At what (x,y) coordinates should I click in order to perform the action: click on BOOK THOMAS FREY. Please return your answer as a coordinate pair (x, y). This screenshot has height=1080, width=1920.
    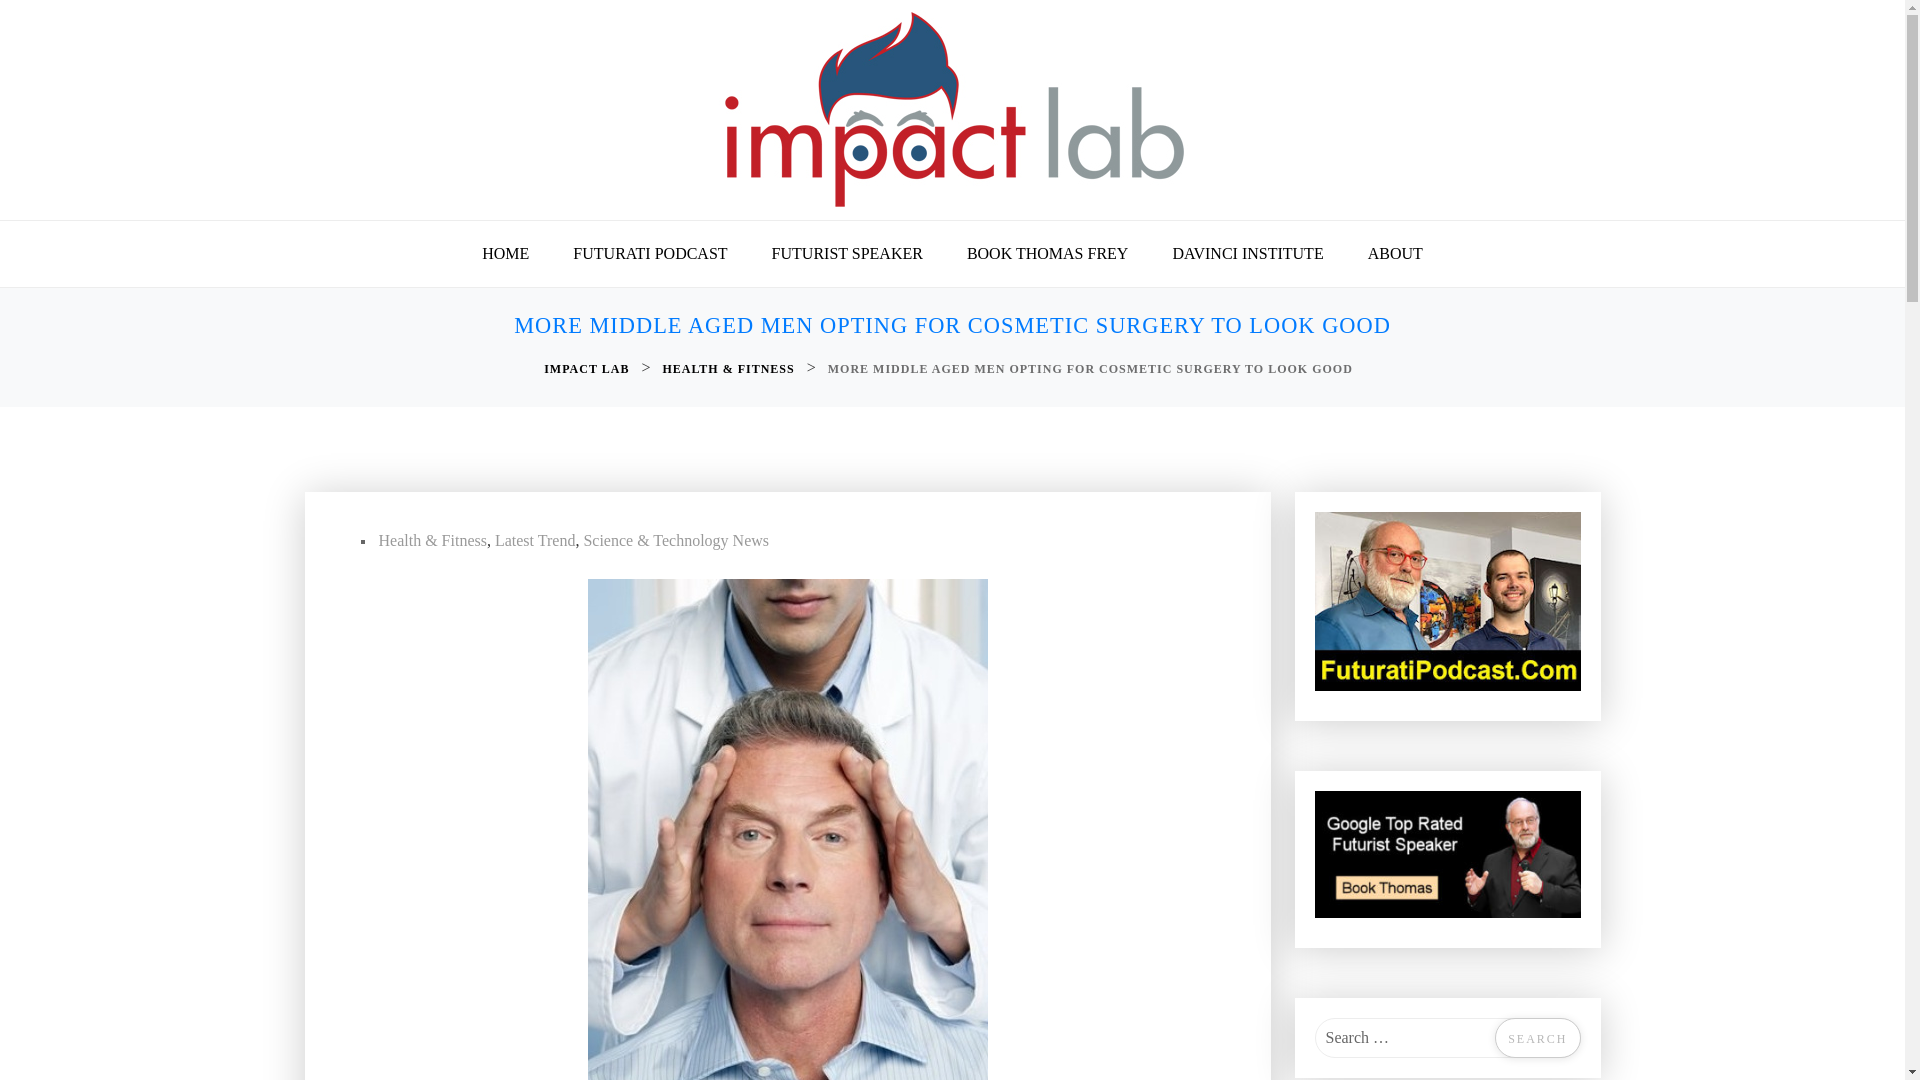
    Looking at the image, I should click on (1047, 254).